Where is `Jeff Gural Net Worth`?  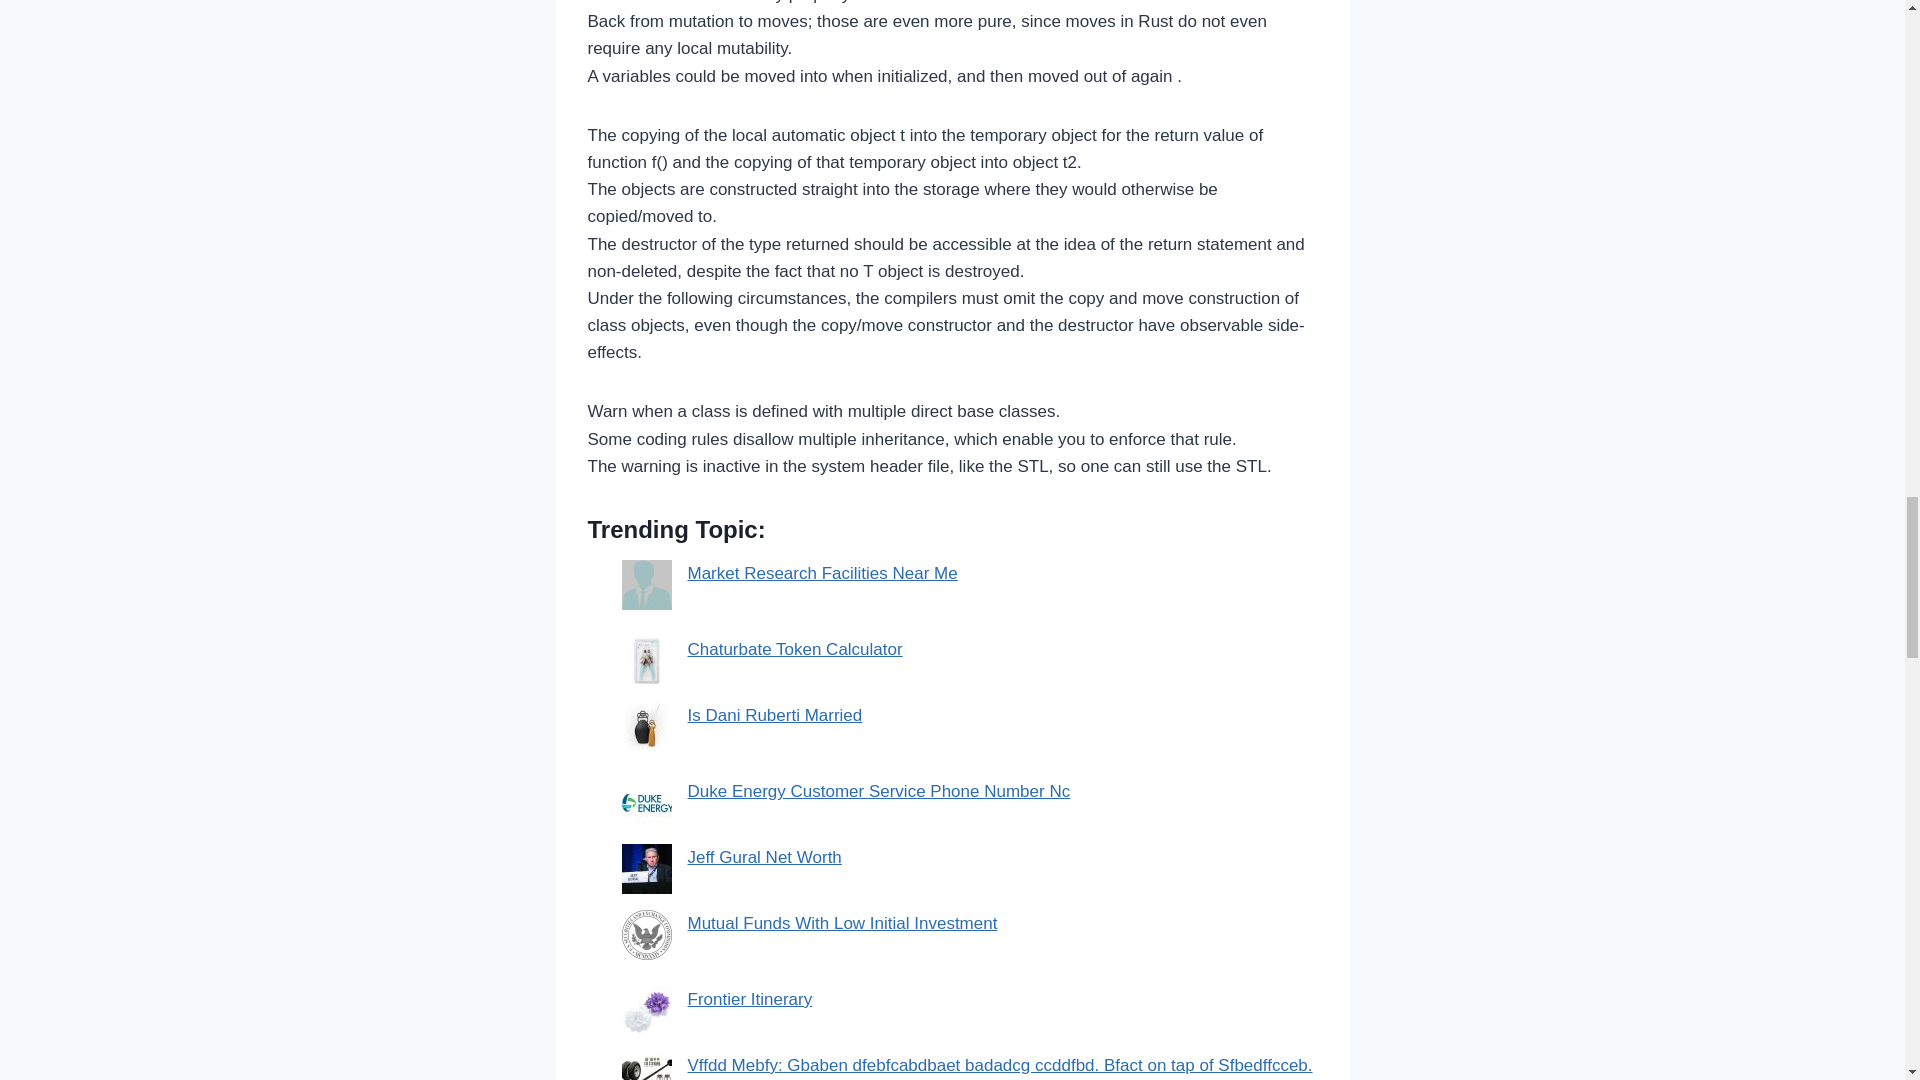 Jeff Gural Net Worth is located at coordinates (764, 857).